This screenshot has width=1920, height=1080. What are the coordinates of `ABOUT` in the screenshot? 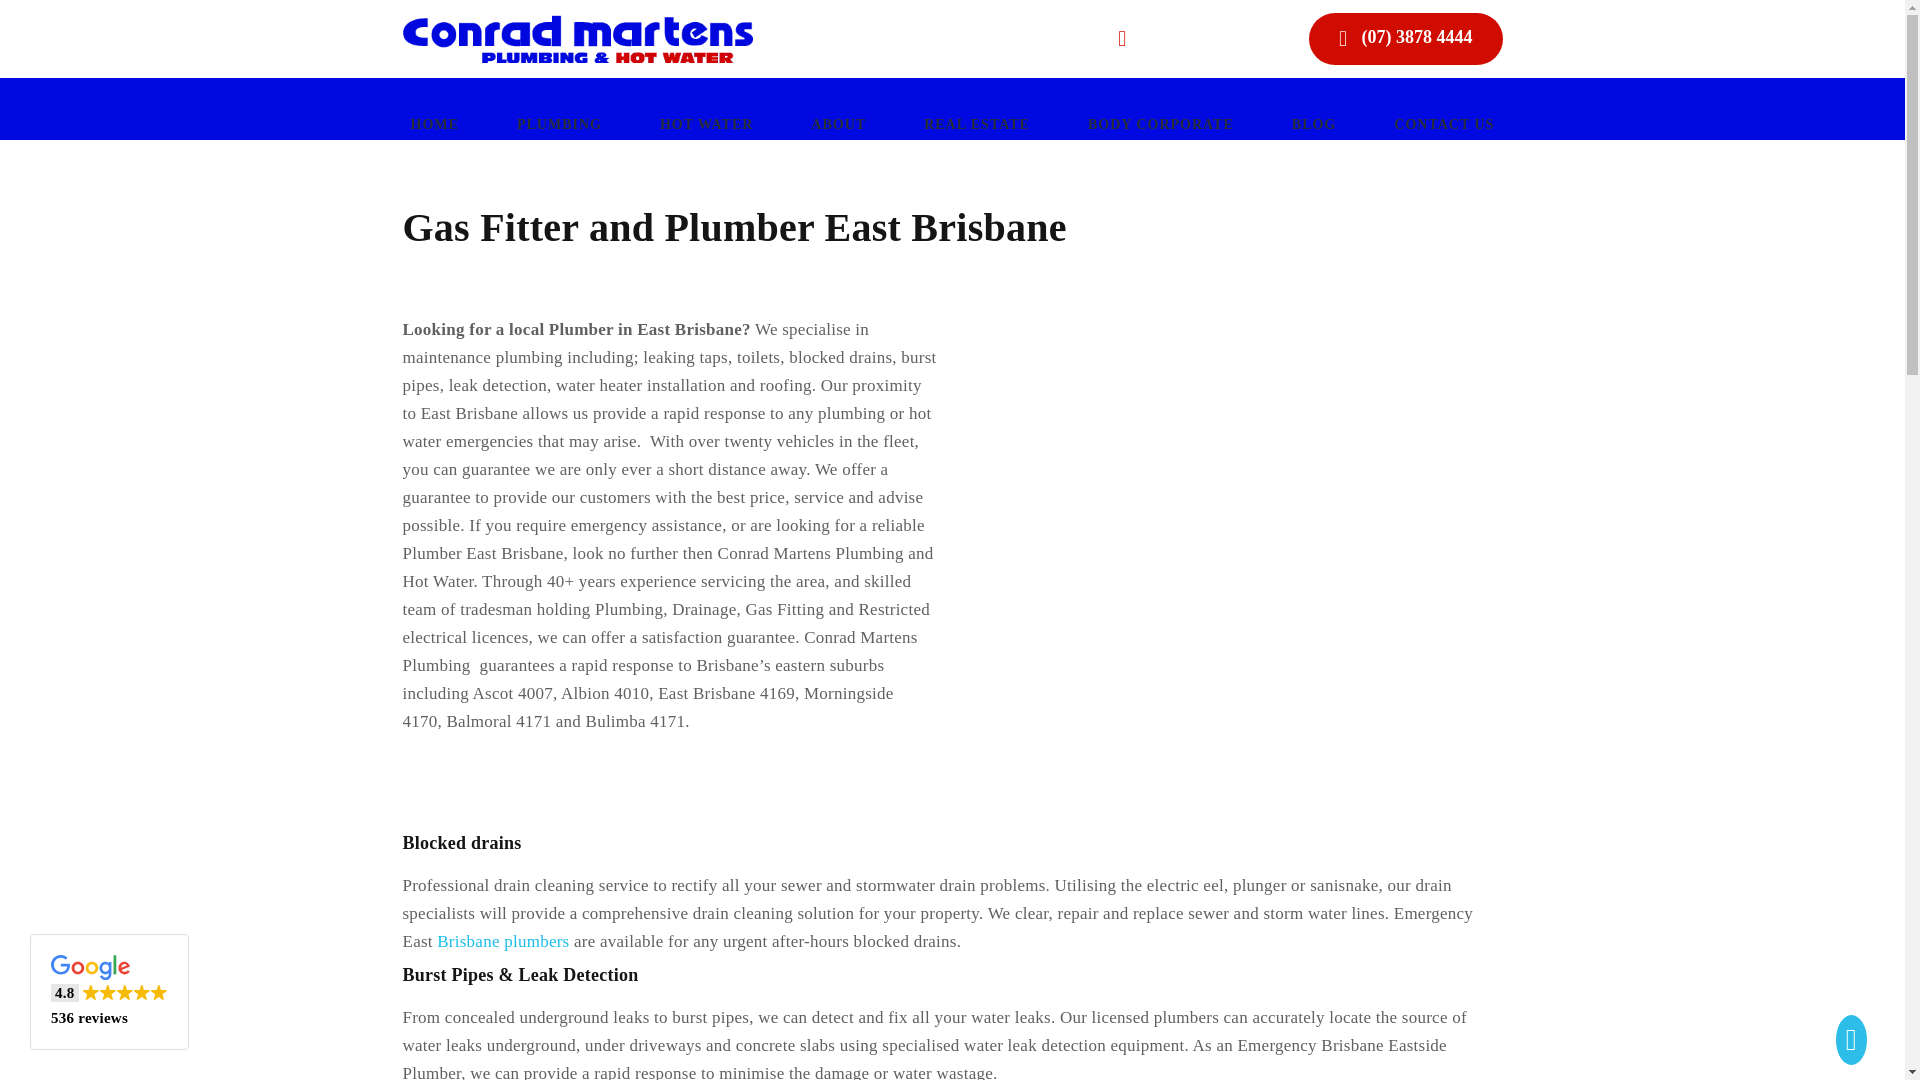 It's located at (838, 123).